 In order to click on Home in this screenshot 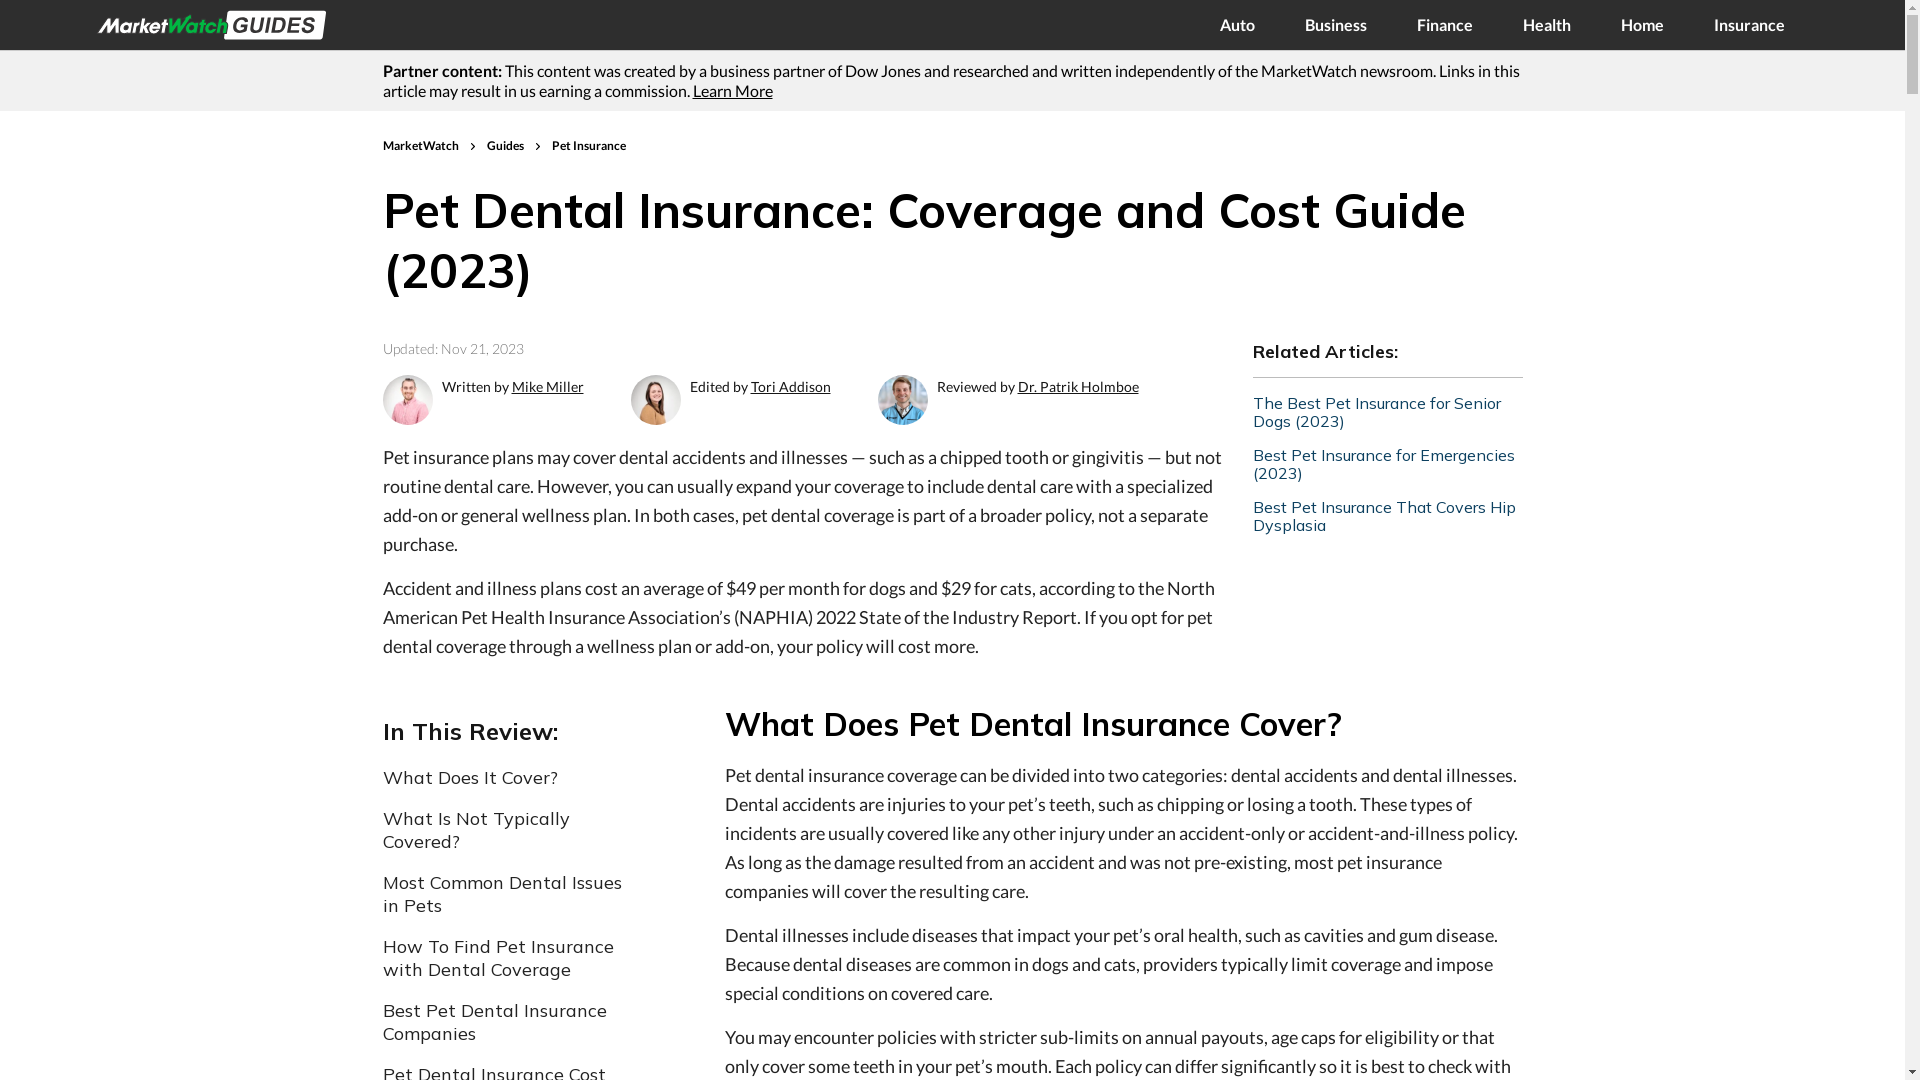, I will do `click(1642, 25)`.